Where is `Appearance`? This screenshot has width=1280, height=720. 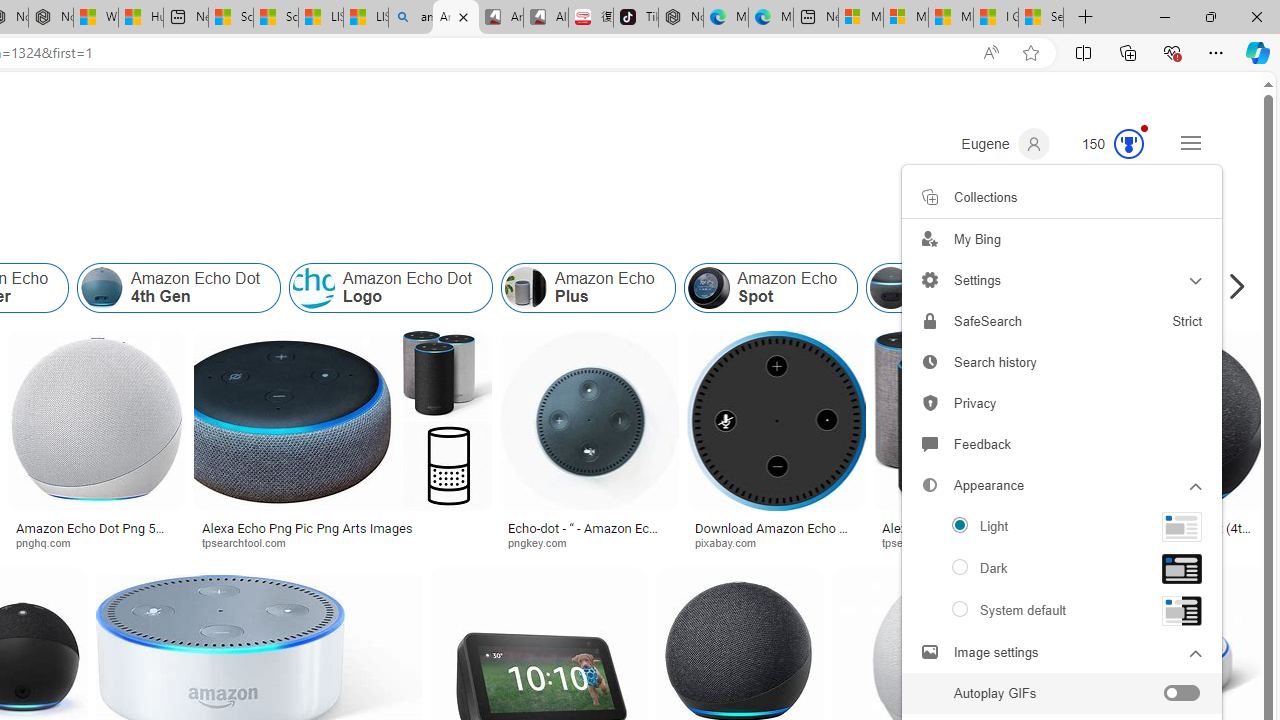 Appearance is located at coordinates (1062, 569).